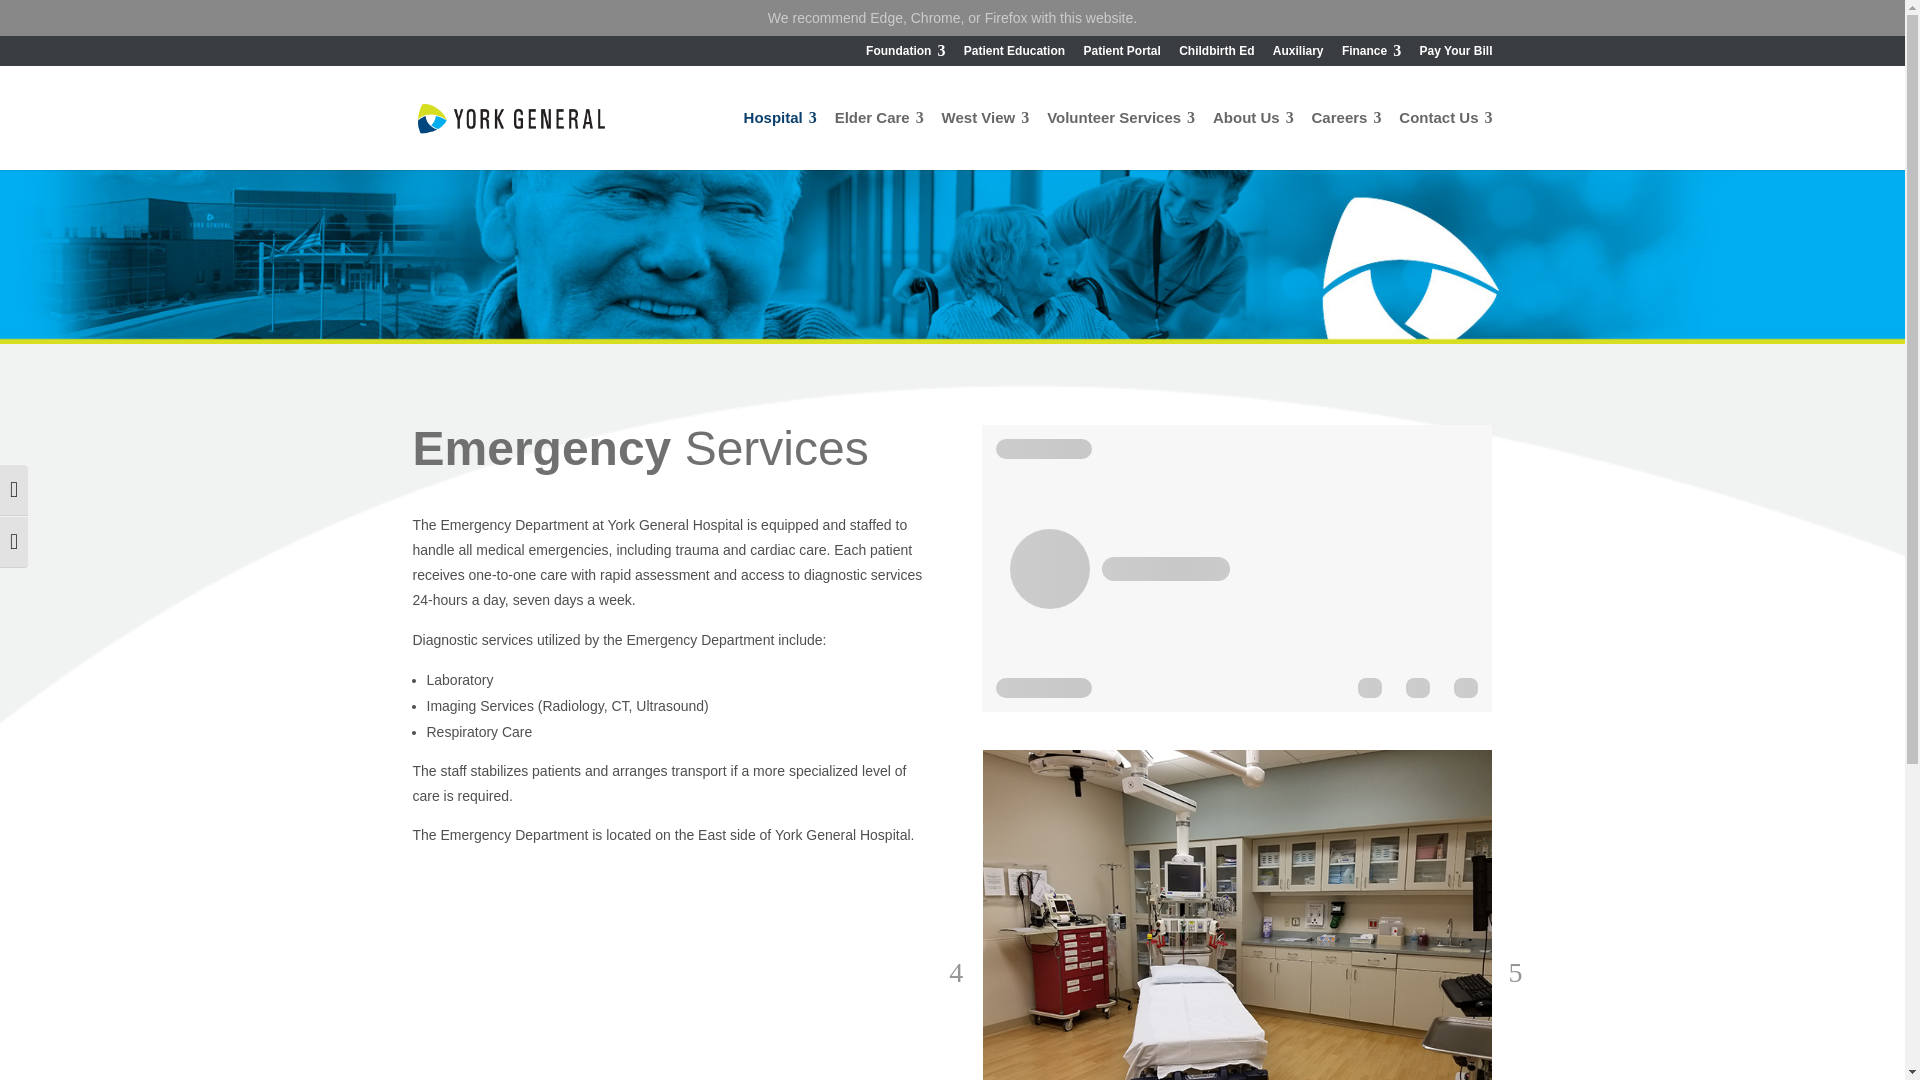 The height and width of the screenshot is (1080, 1920). Describe the element at coordinates (1456, 55) in the screenshot. I see `Pay Your Bill` at that location.